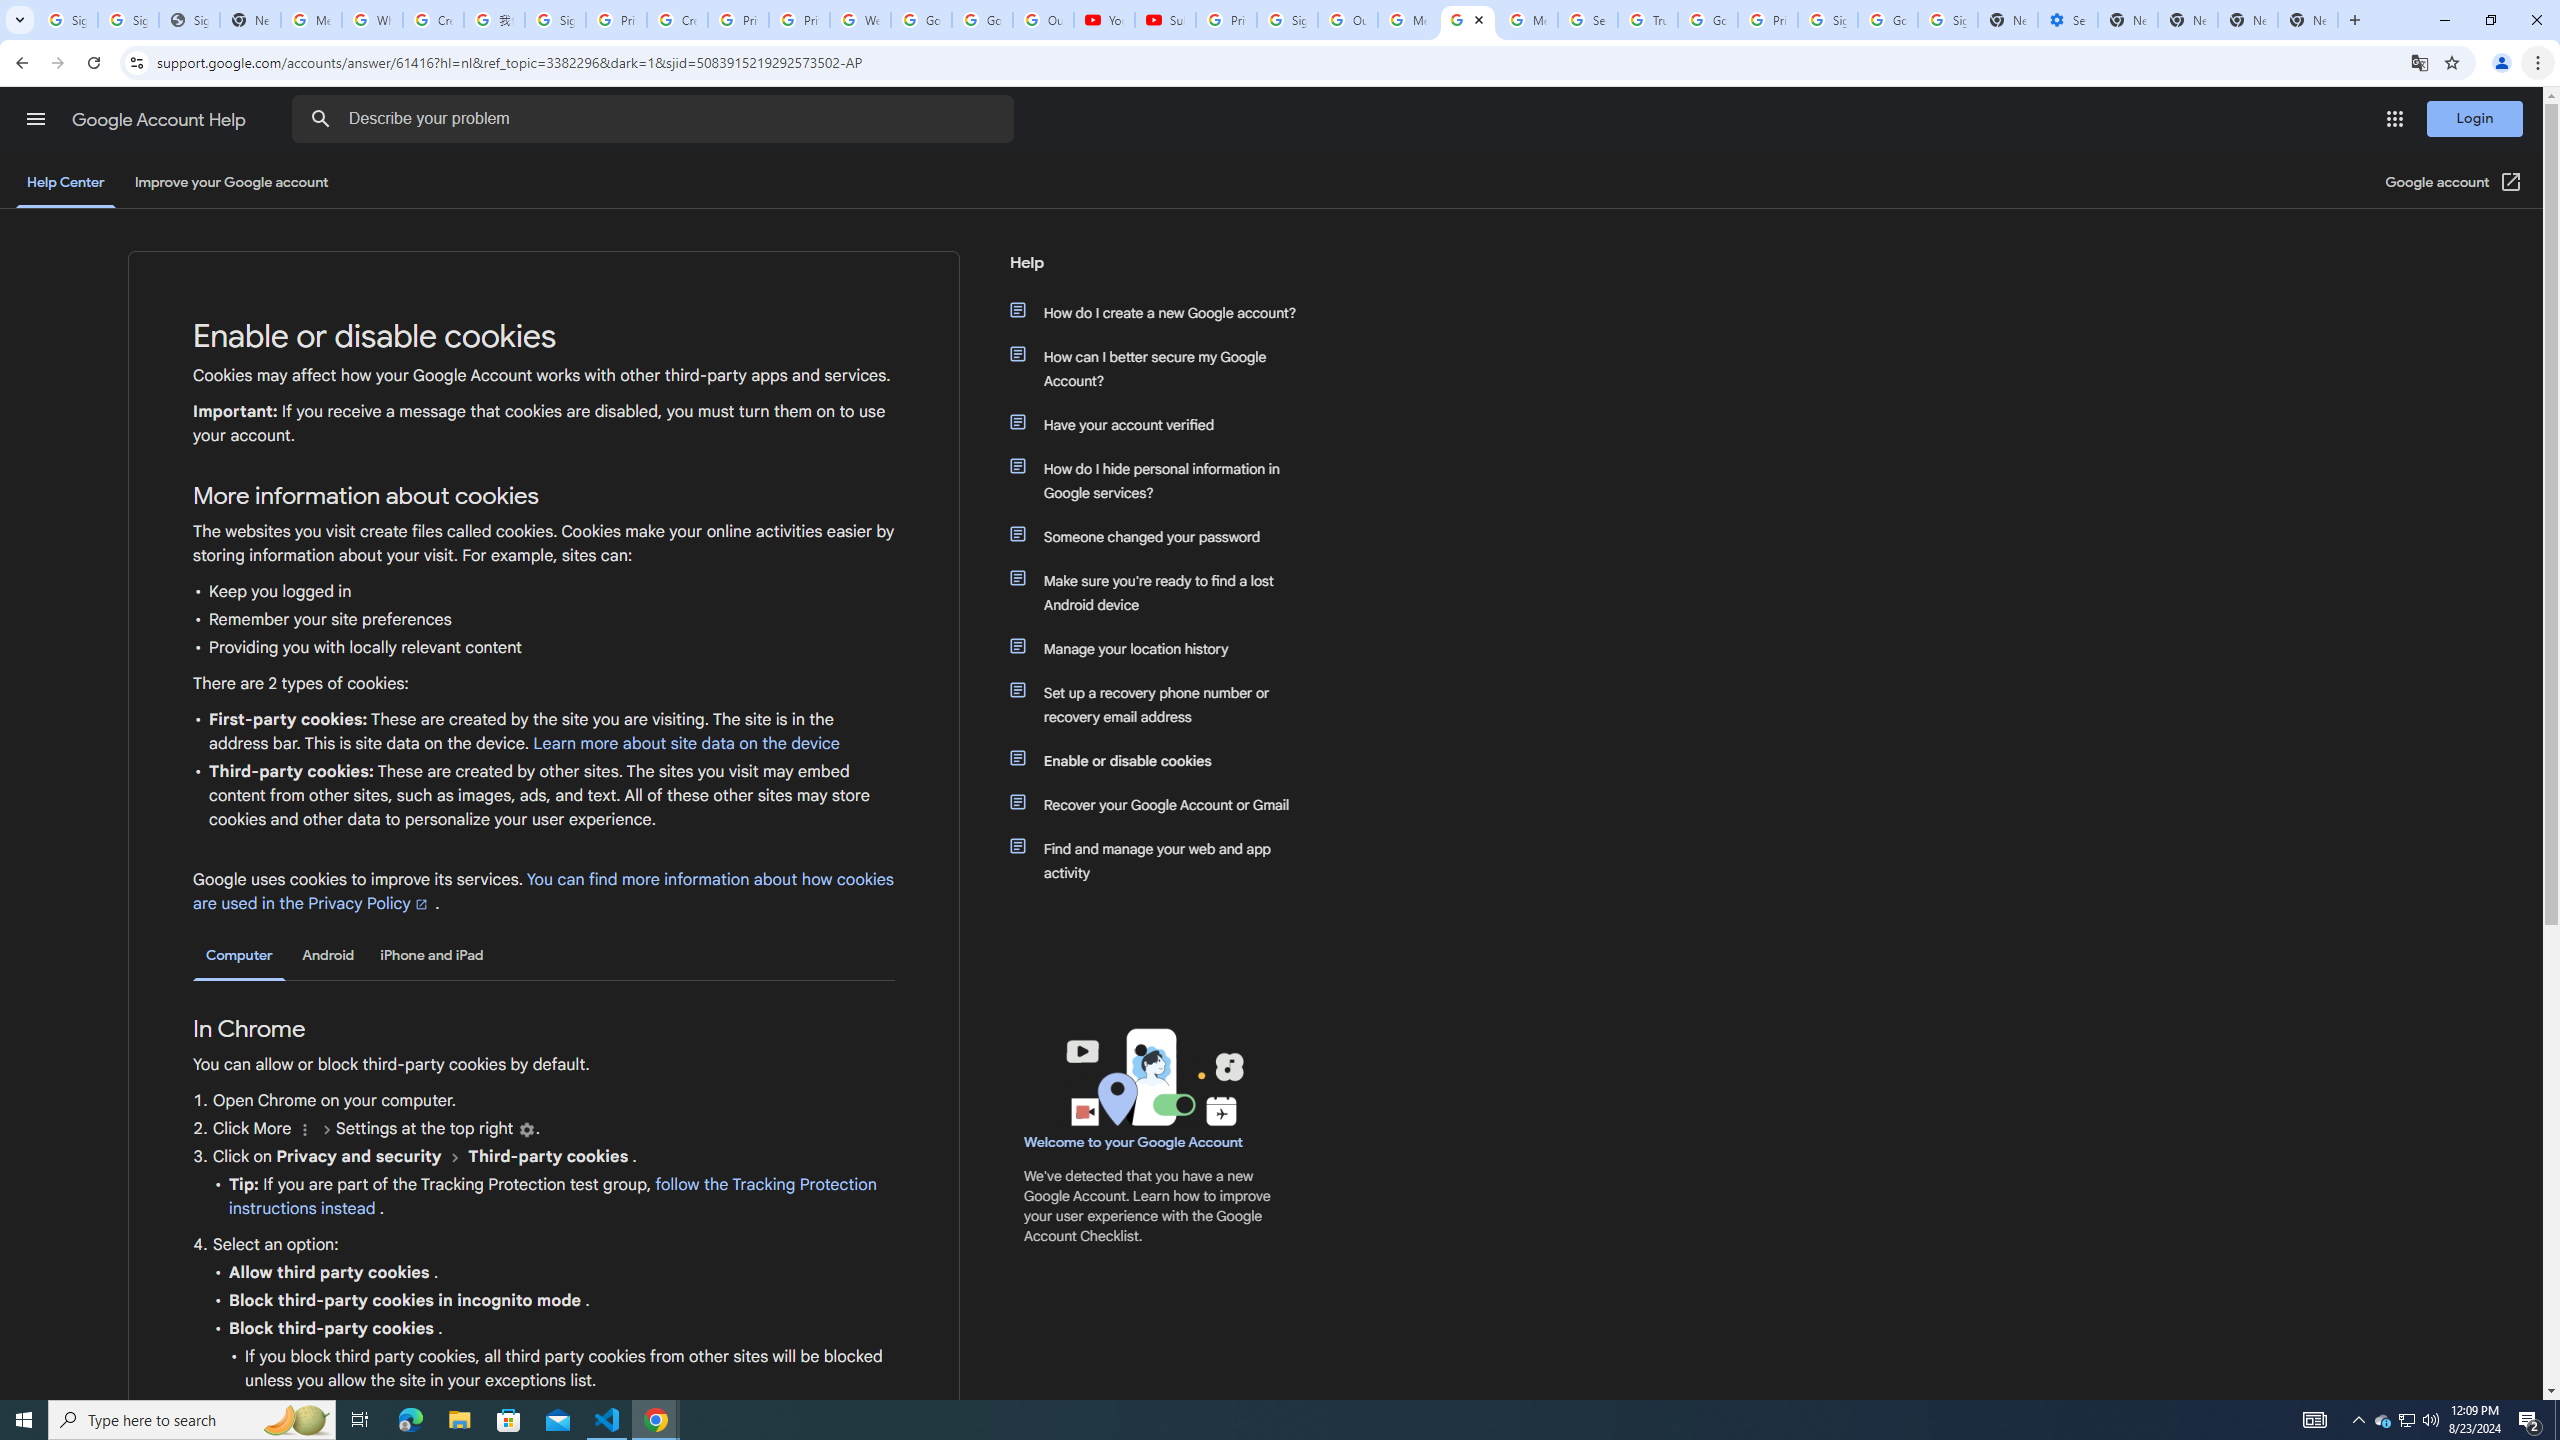  Describe the element at coordinates (1104, 20) in the screenshot. I see `YouTube` at that location.